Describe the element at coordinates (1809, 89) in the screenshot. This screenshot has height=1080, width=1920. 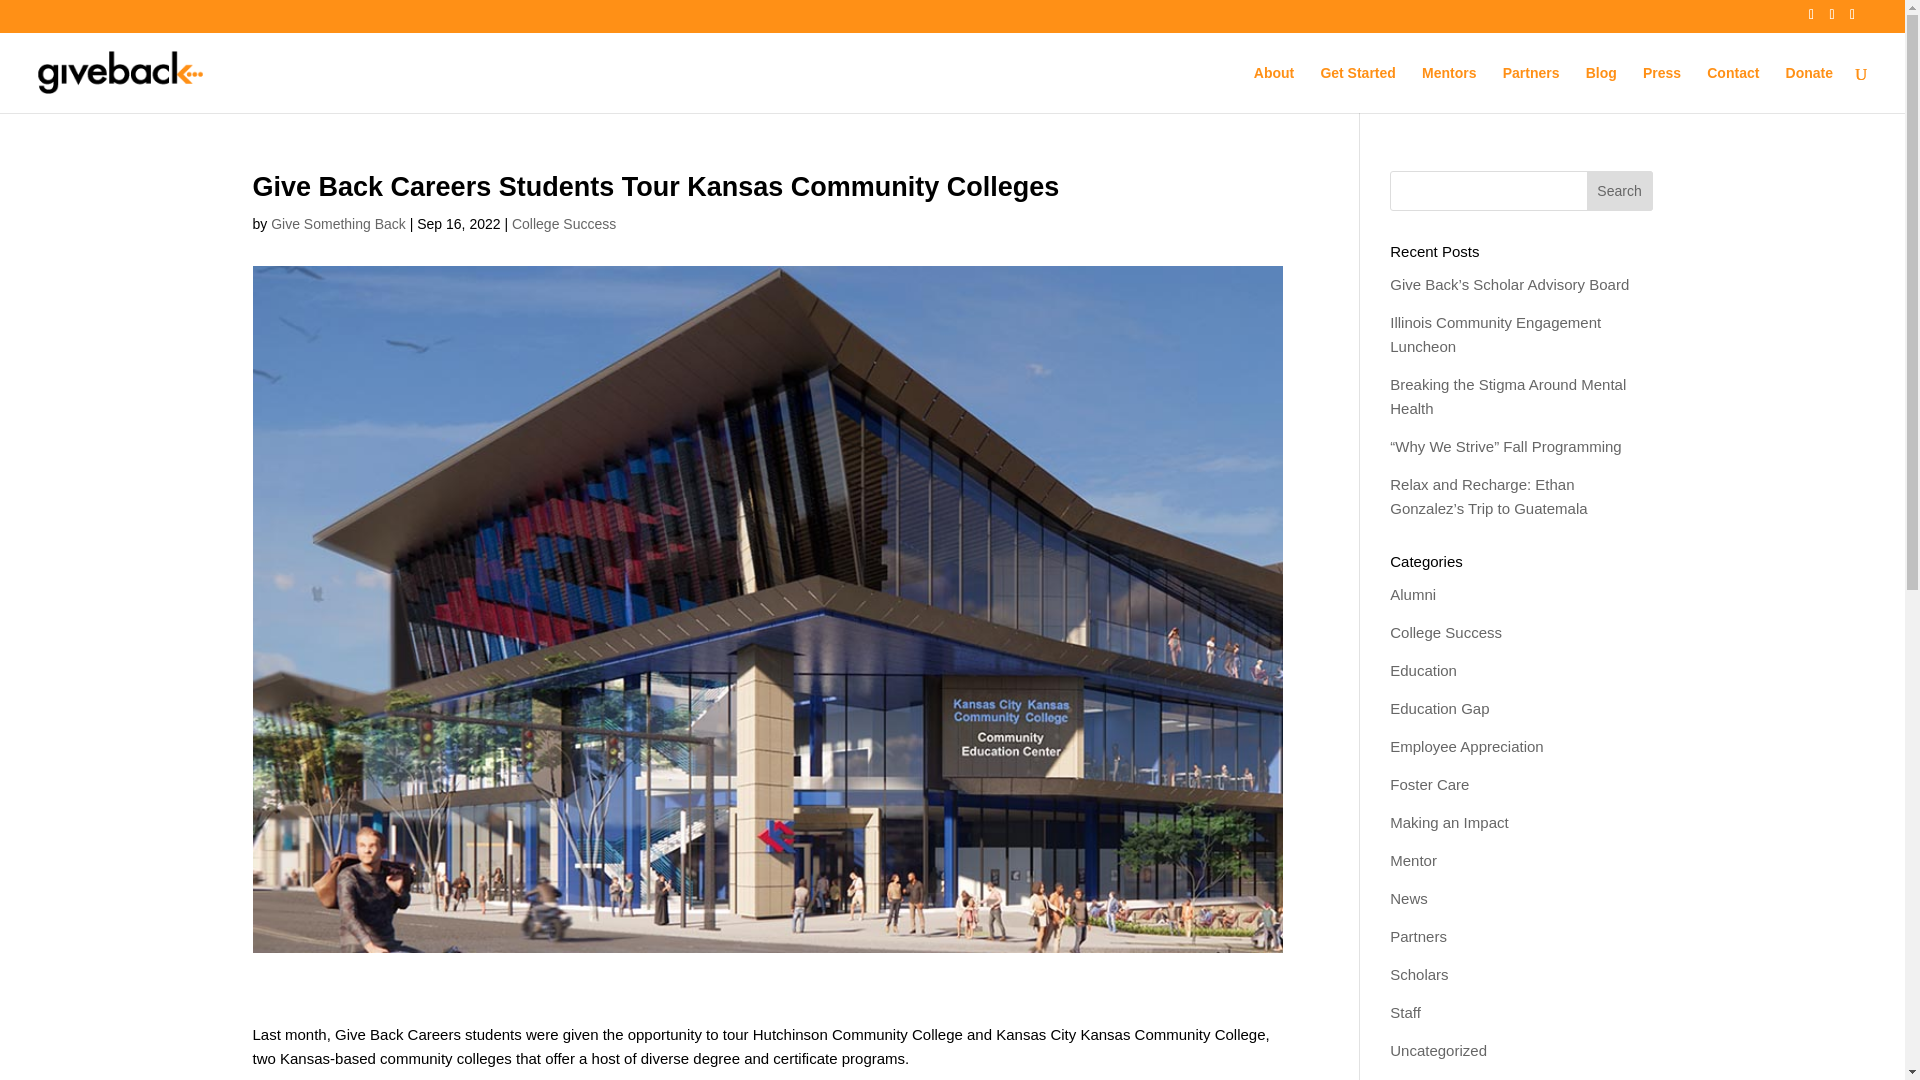
I see `Donate` at that location.